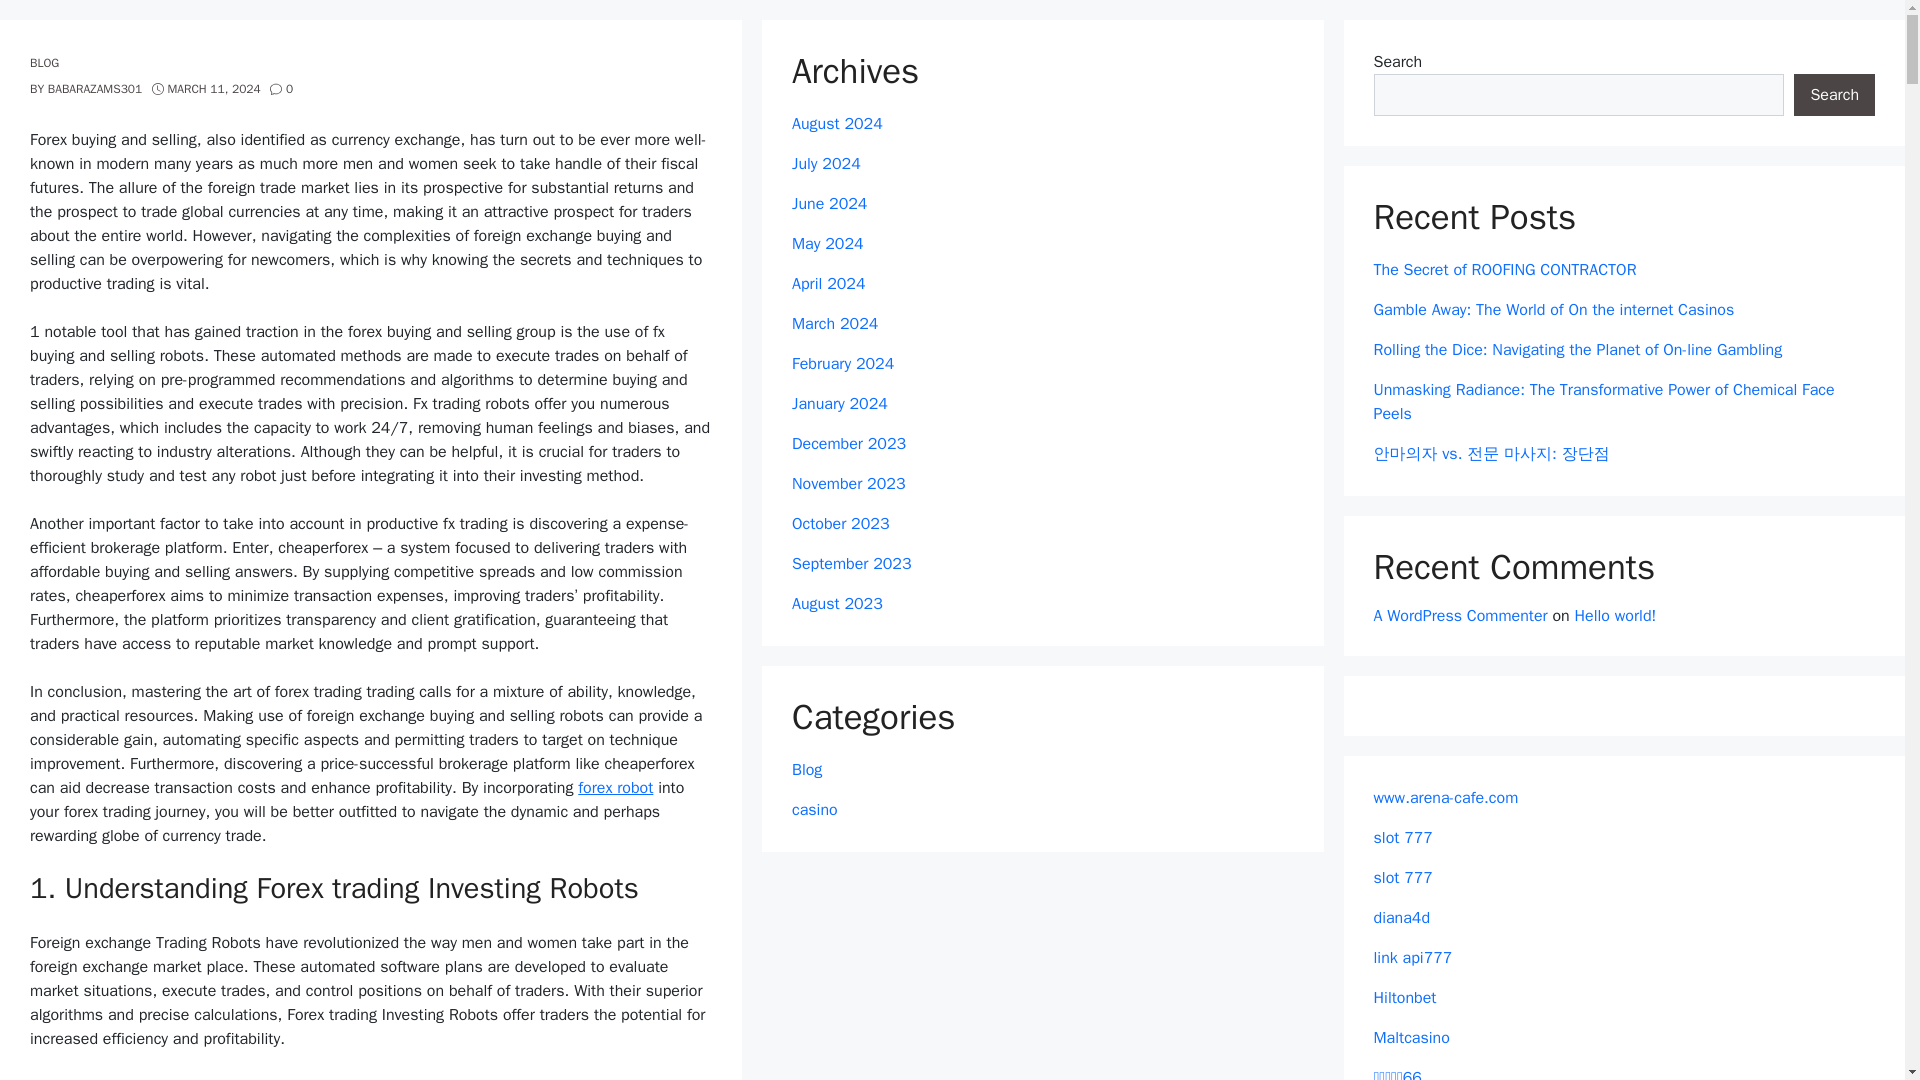  Describe the element at coordinates (848, 484) in the screenshot. I see `November 2023` at that location.